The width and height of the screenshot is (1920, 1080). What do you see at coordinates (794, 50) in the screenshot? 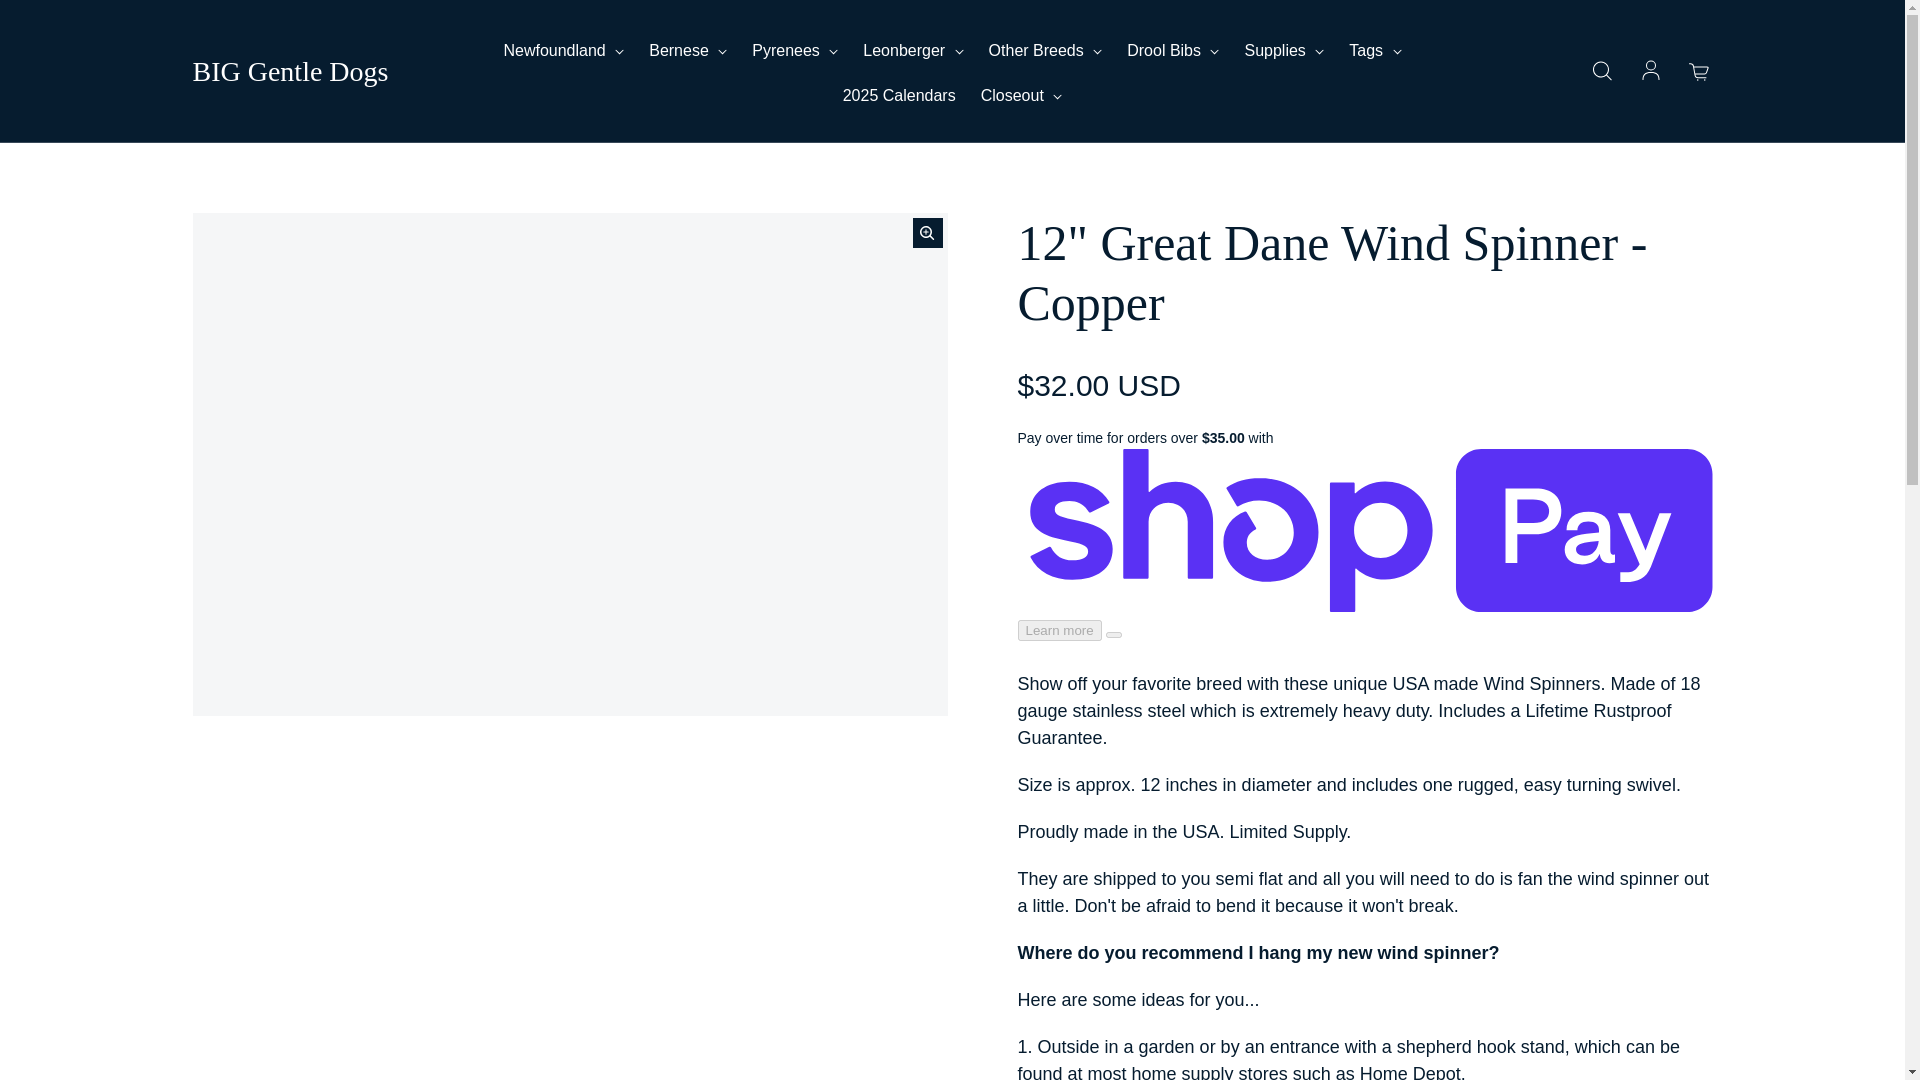
I see `Pyrenees` at bounding box center [794, 50].